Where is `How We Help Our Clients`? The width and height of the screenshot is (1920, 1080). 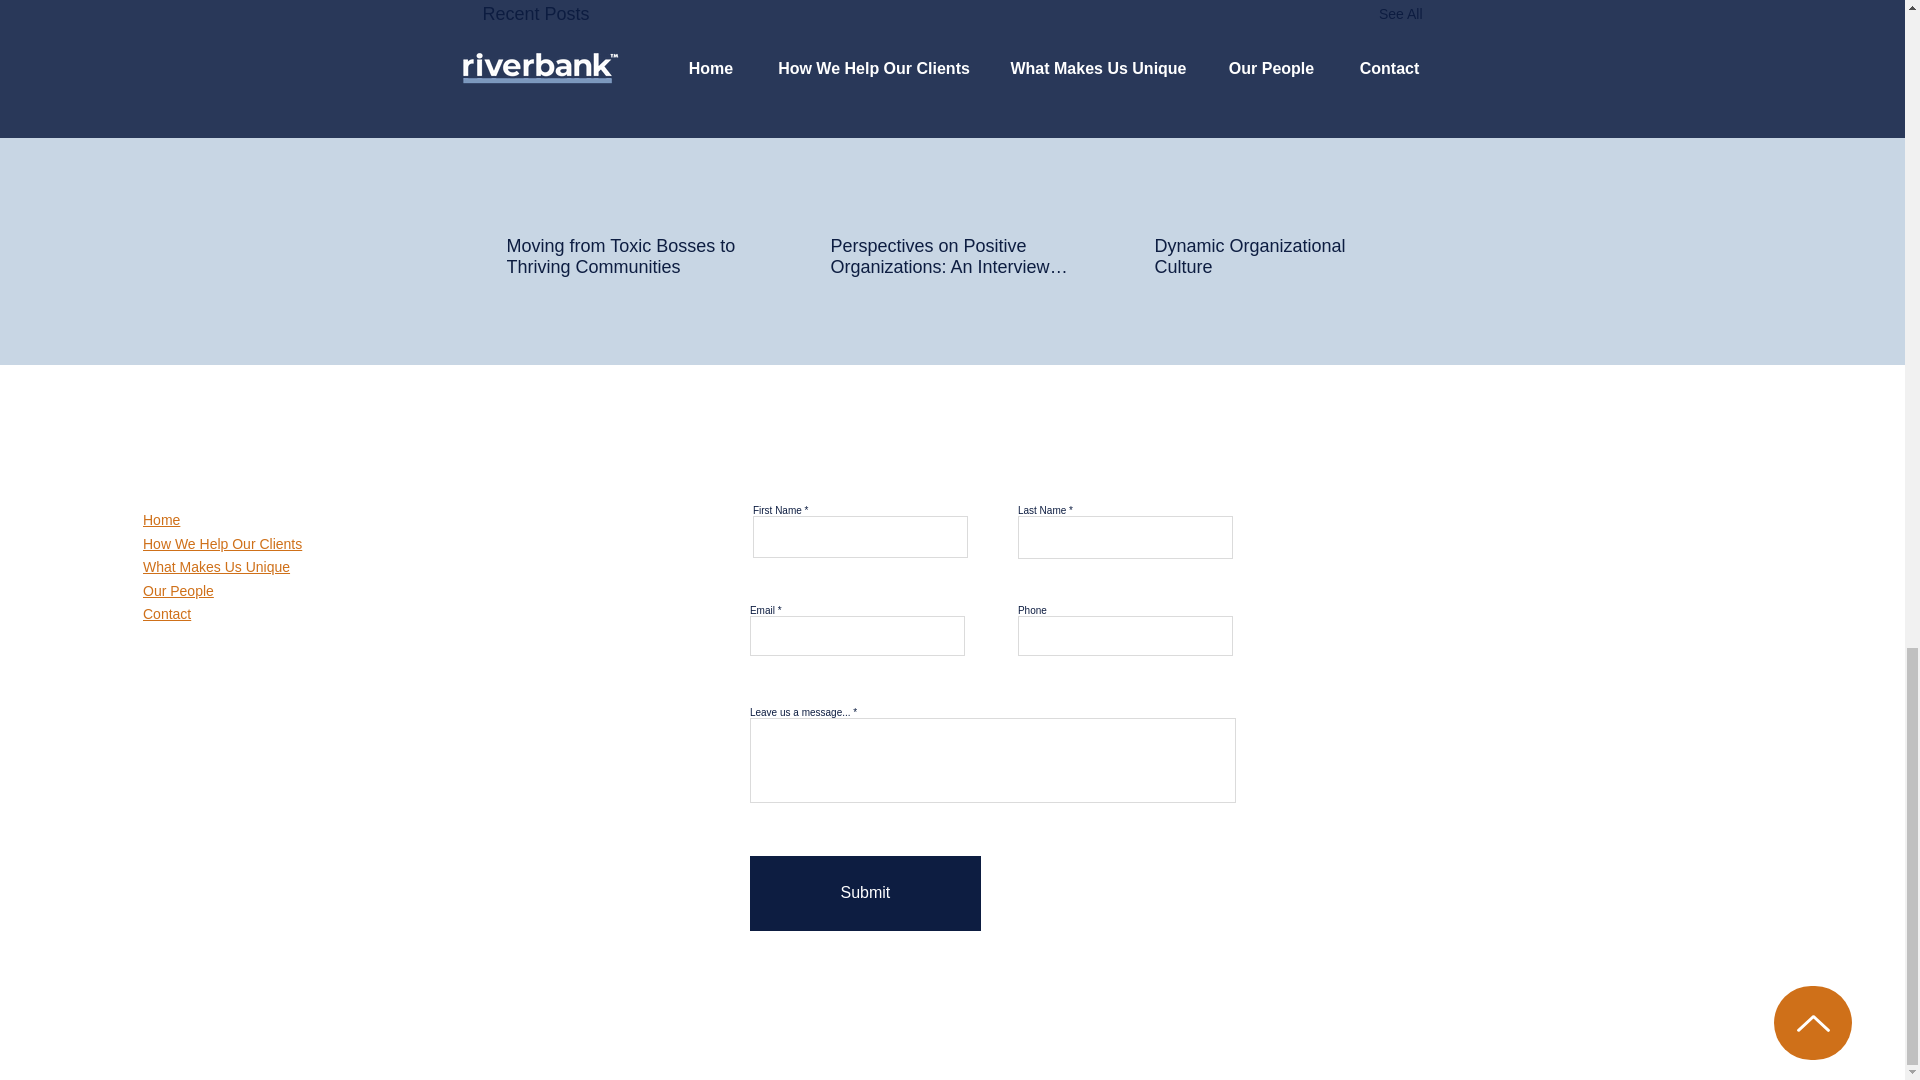 How We Help Our Clients is located at coordinates (222, 543).